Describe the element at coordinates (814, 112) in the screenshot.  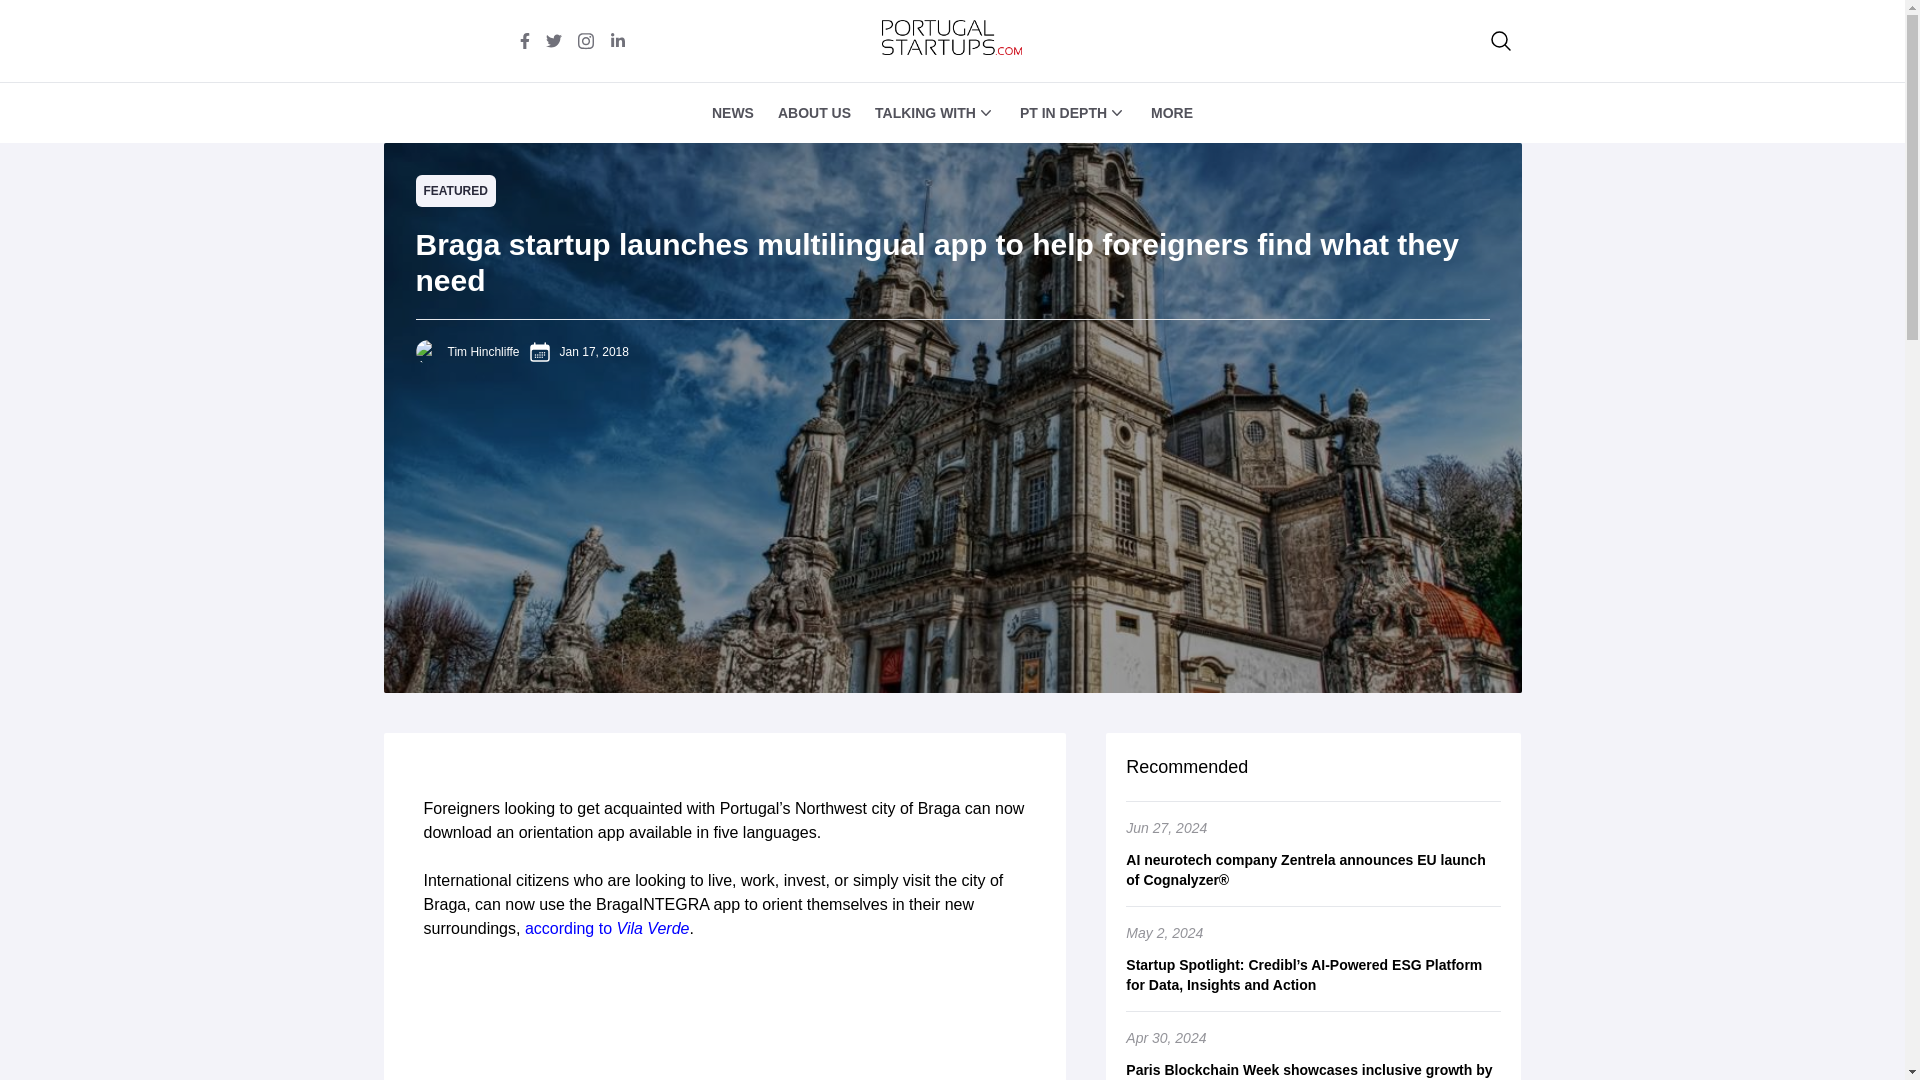
I see `ABOUT US` at that location.